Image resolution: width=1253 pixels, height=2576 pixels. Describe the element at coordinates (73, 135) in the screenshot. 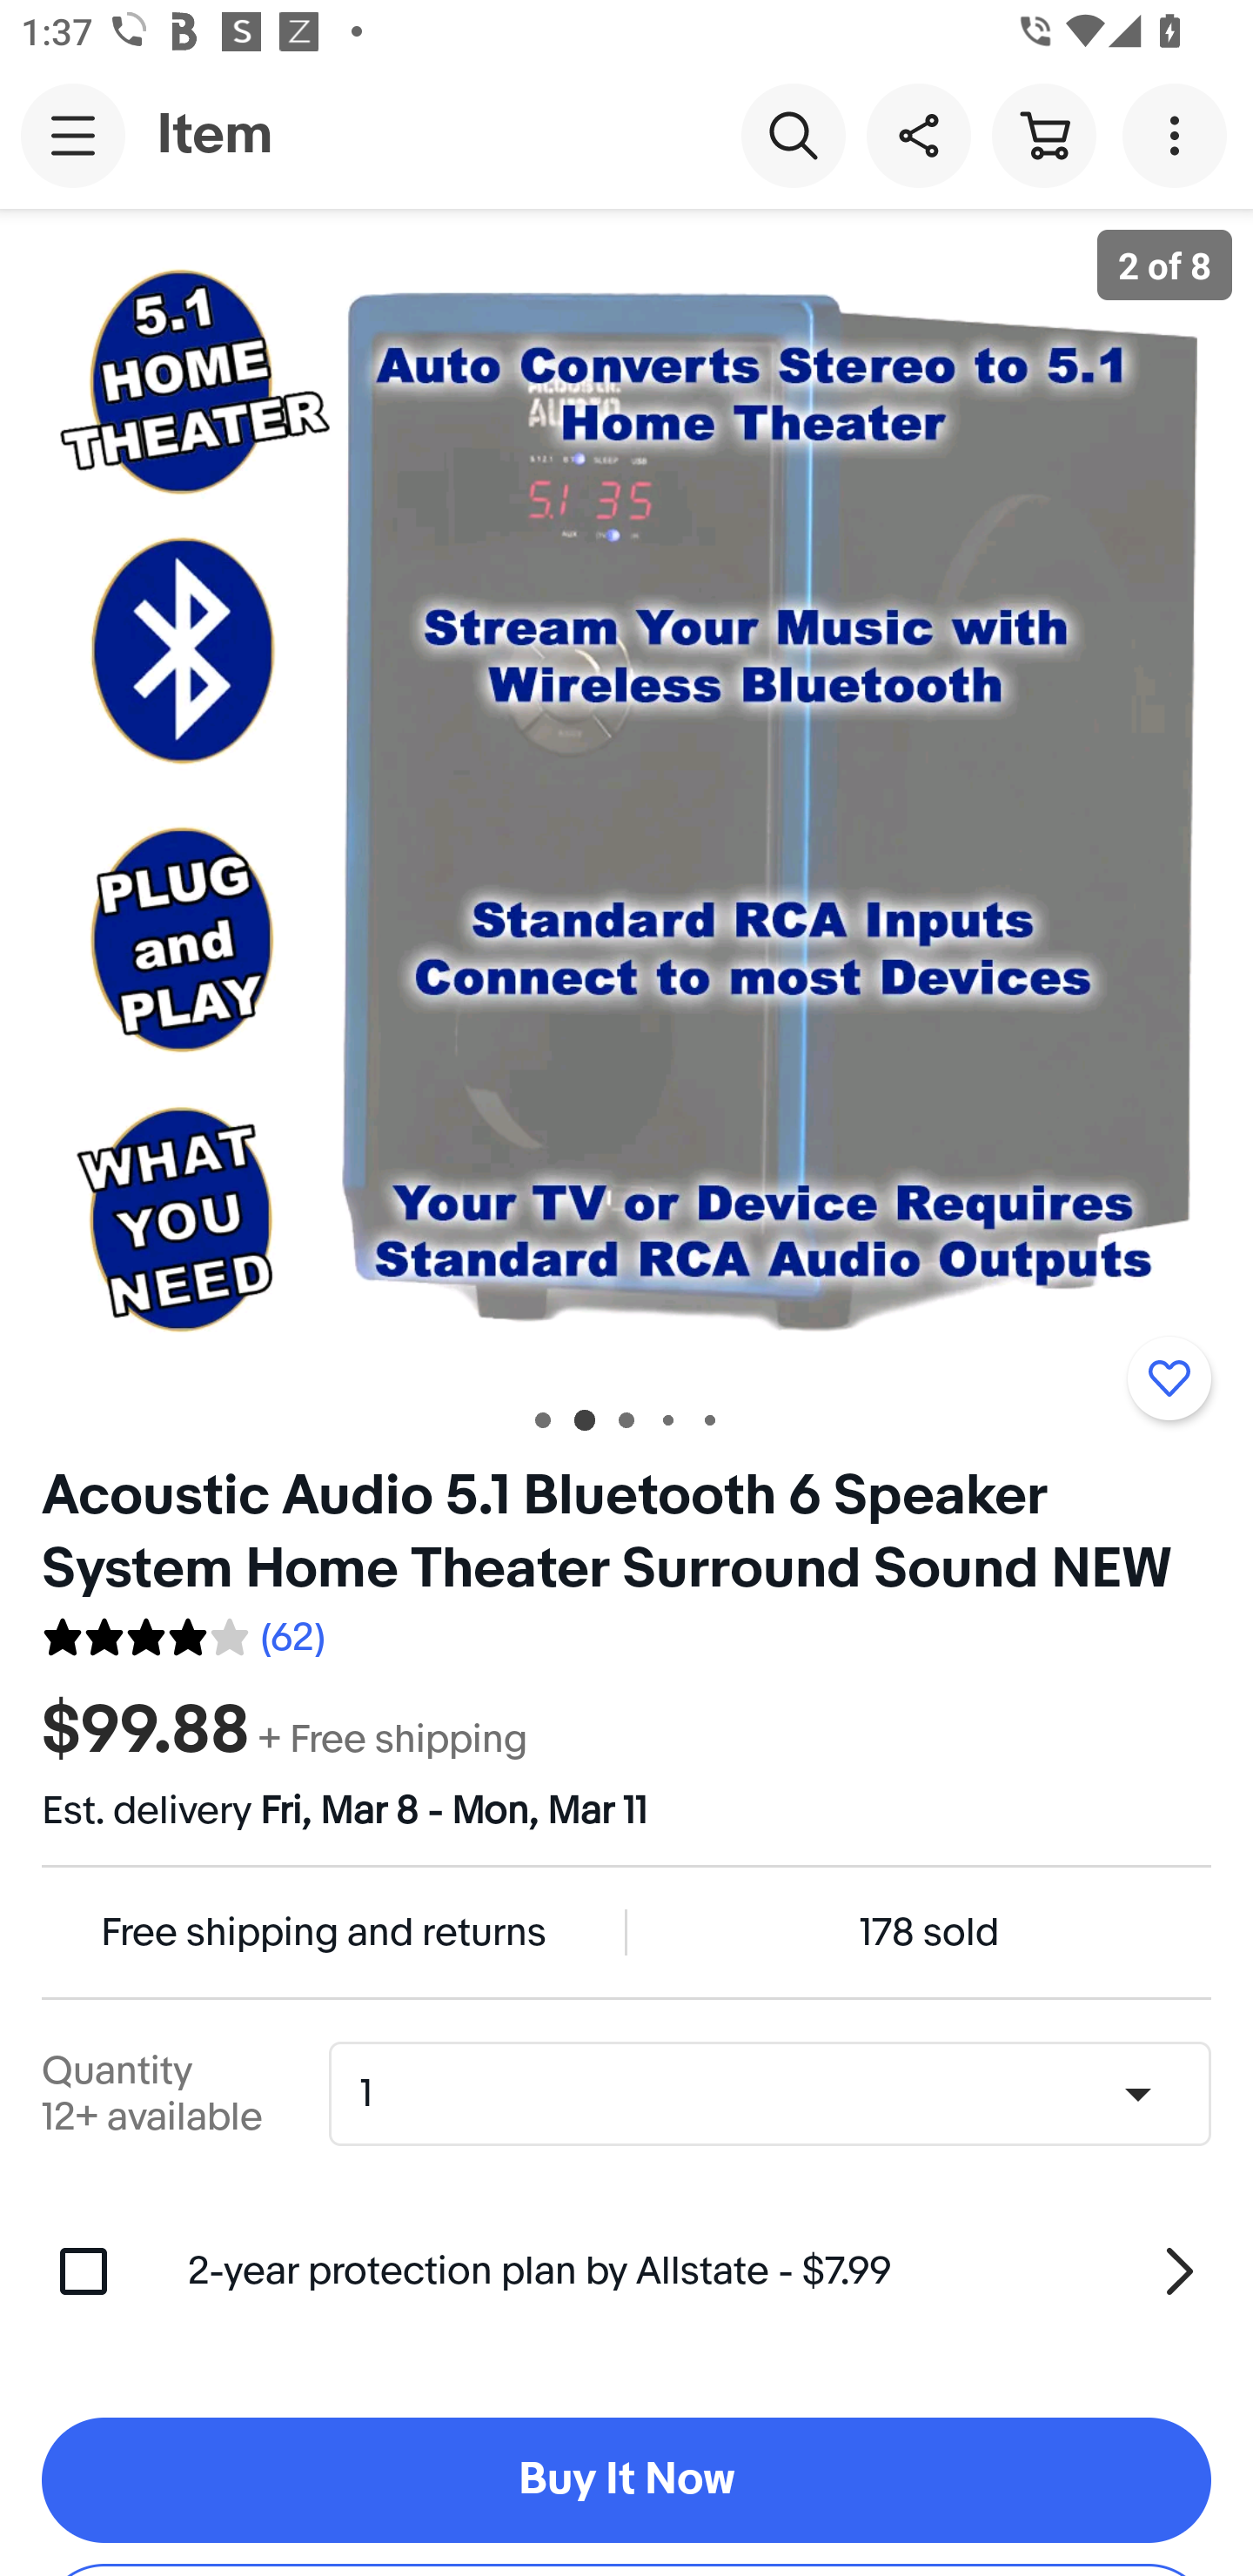

I see `Main navigation, open` at that location.